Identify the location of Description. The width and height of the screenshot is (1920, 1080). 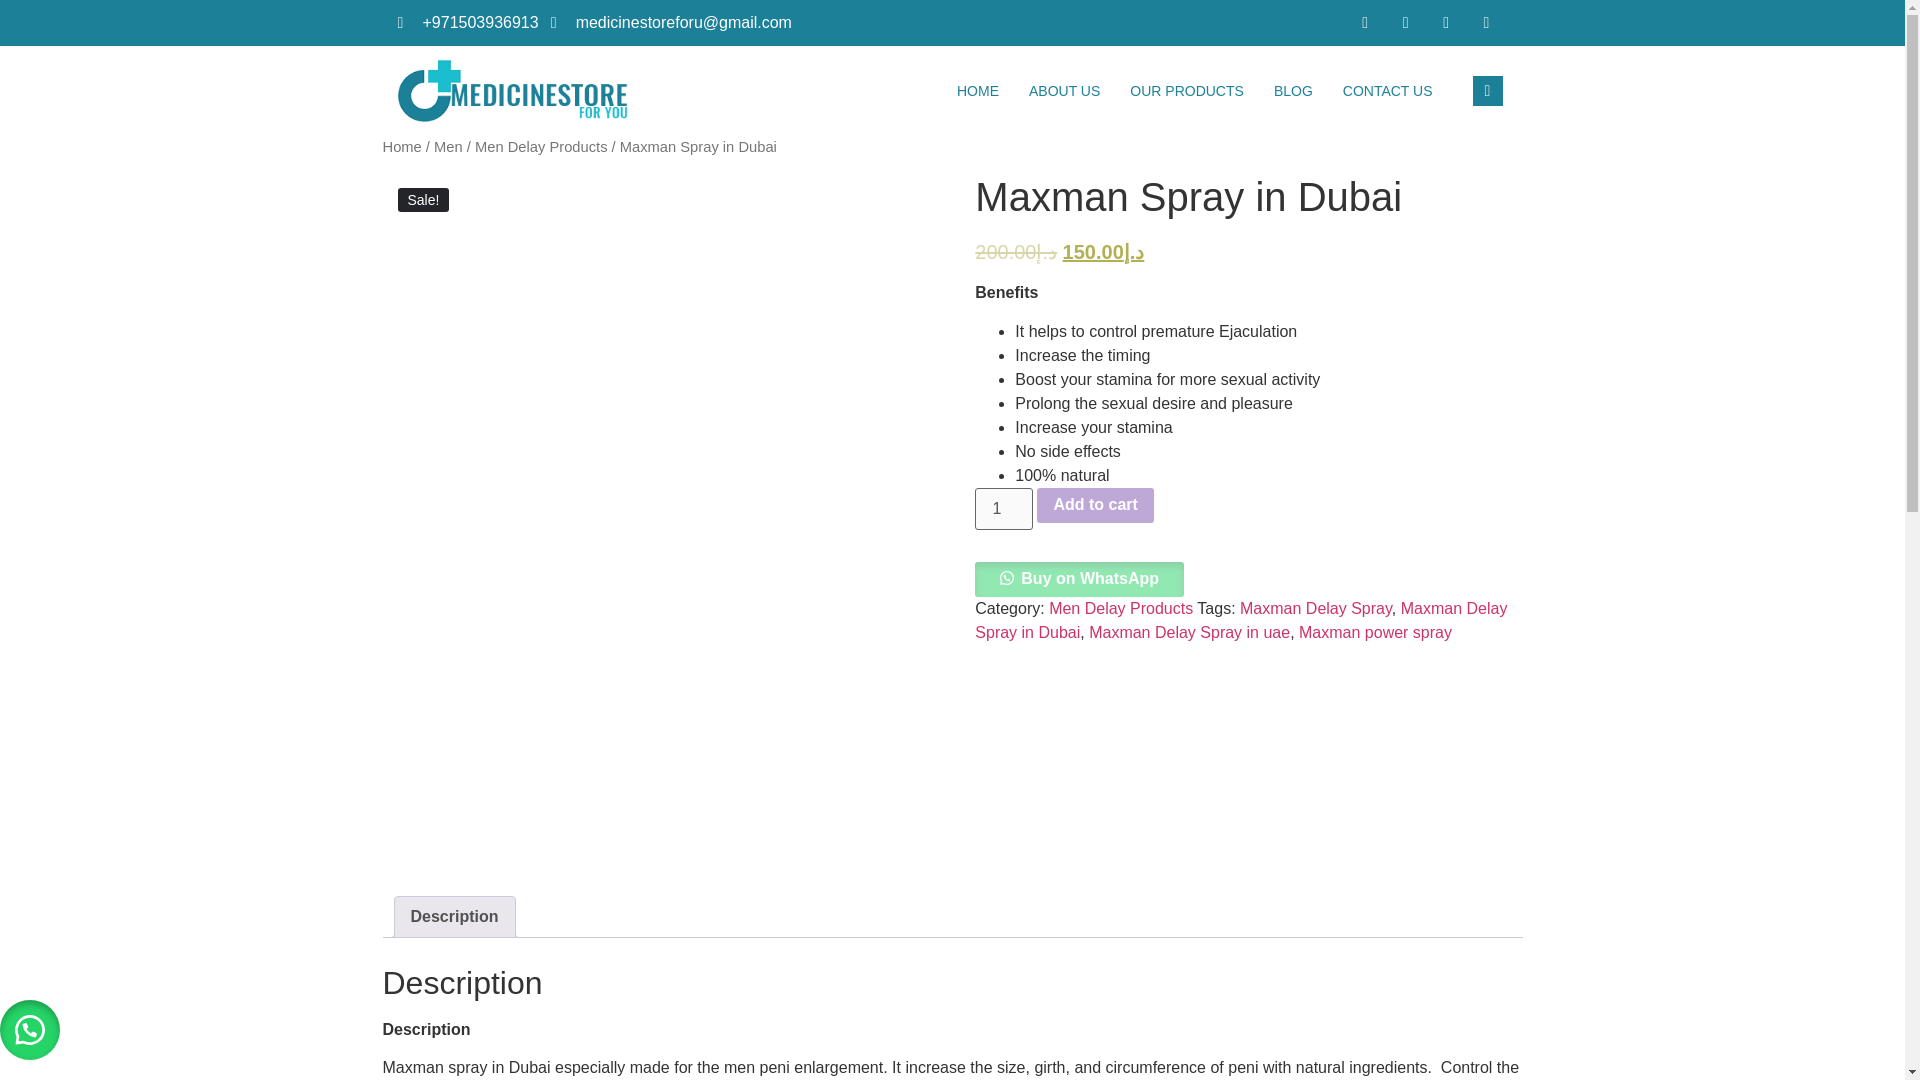
(454, 917).